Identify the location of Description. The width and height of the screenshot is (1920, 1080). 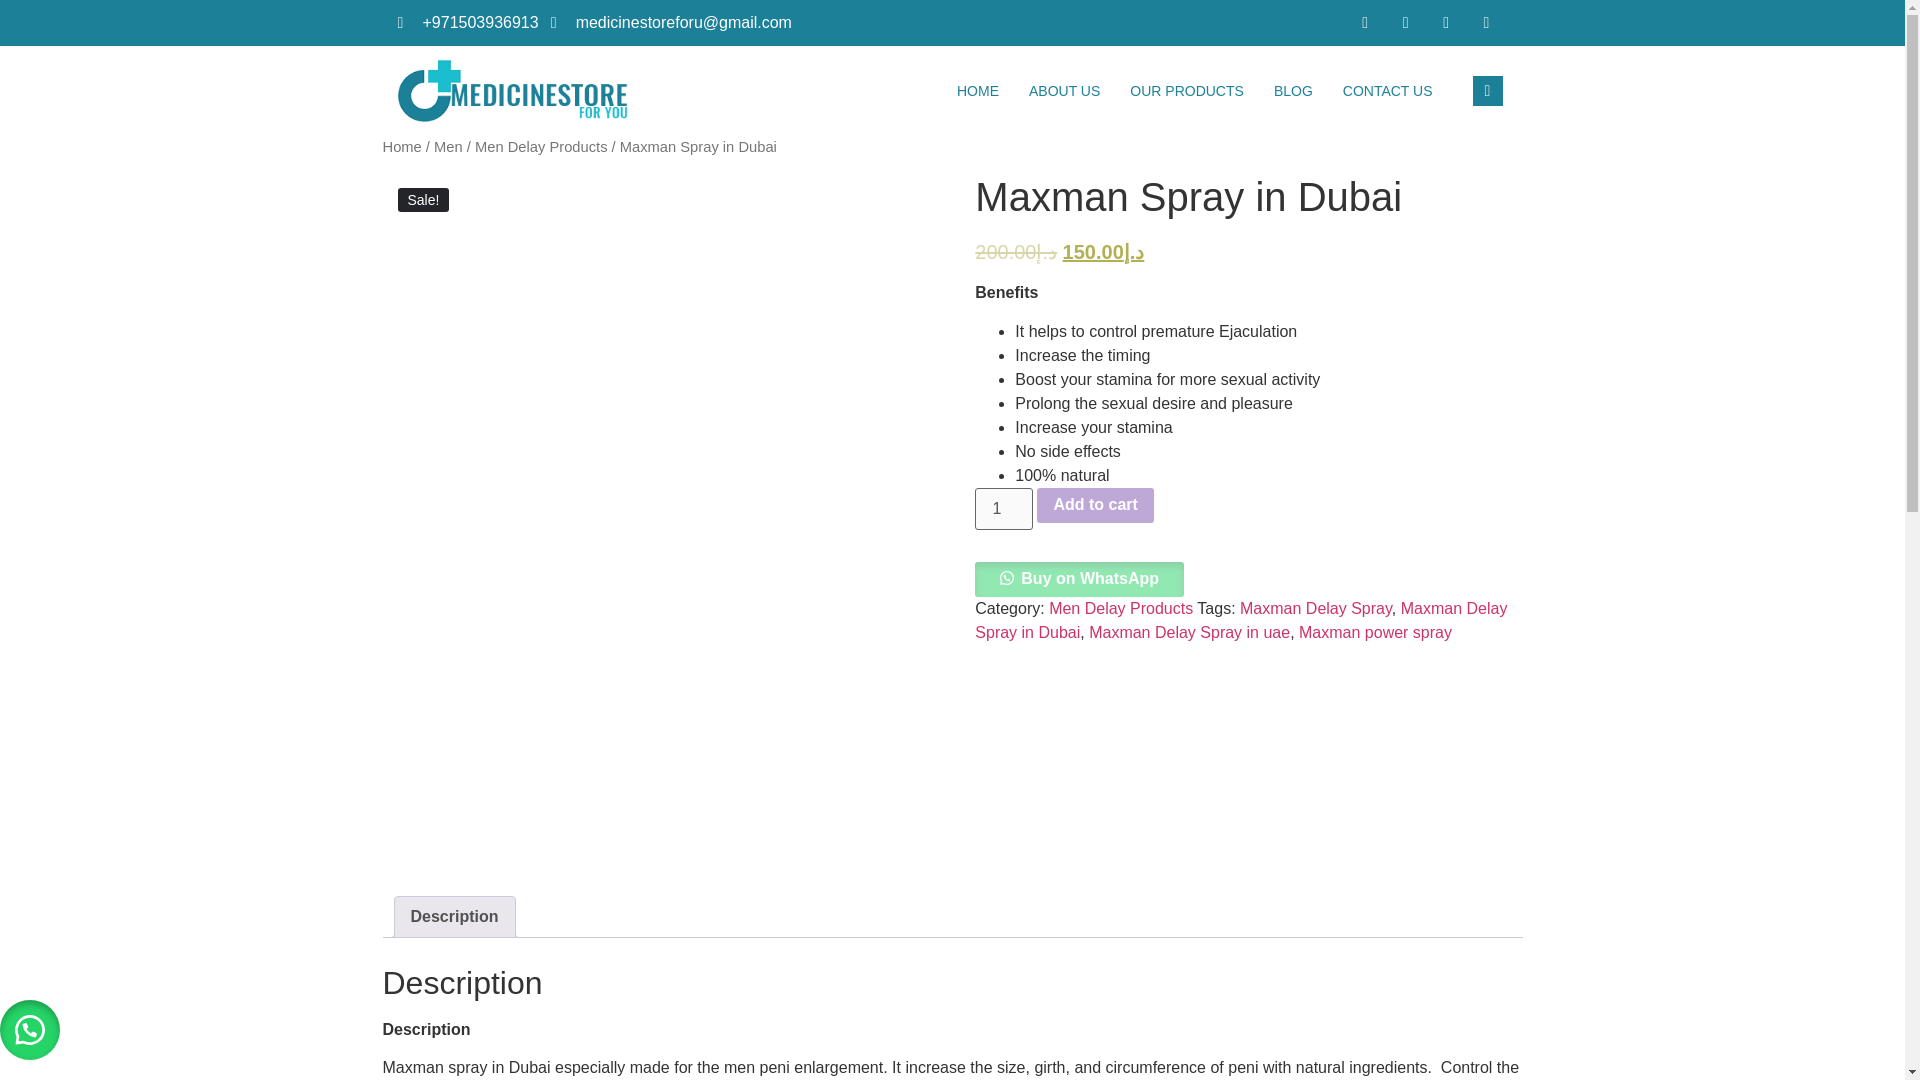
(454, 917).